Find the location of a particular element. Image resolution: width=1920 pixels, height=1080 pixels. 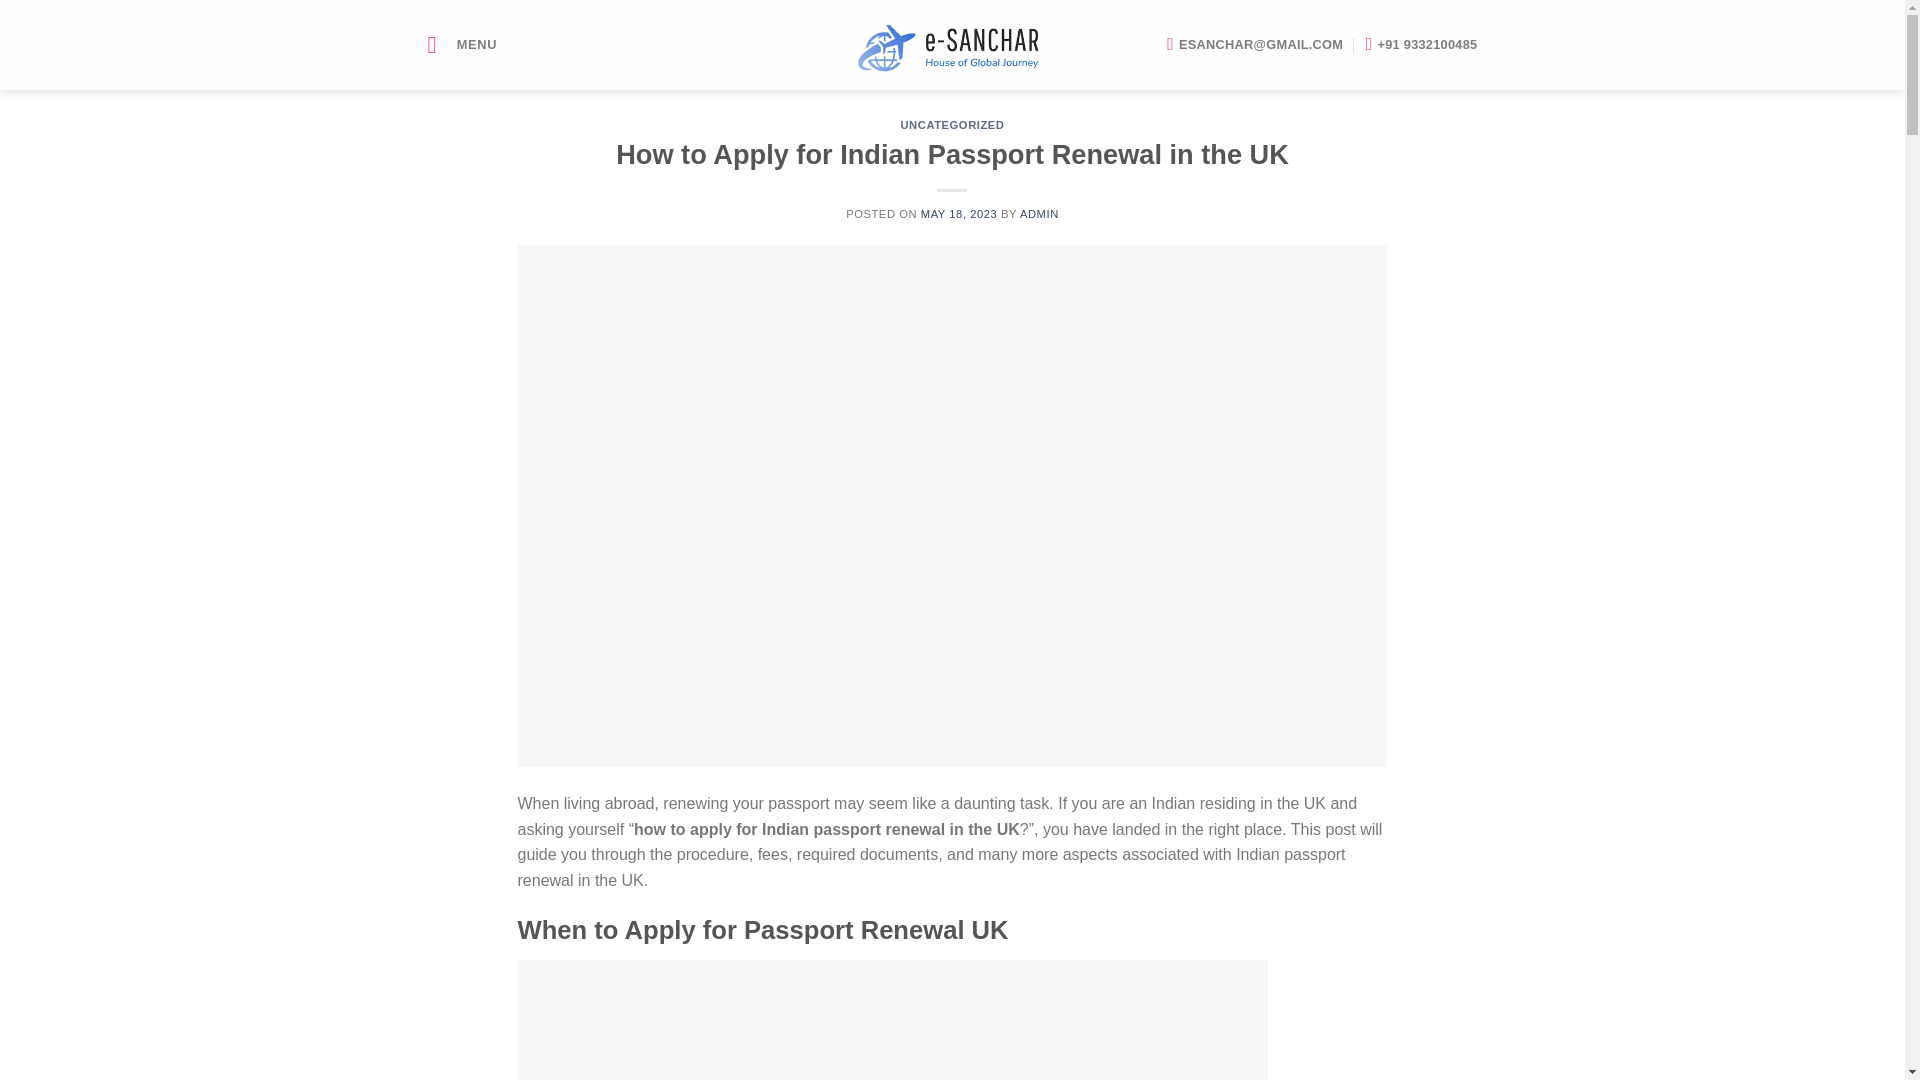

E Sanchar is located at coordinates (952, 44).